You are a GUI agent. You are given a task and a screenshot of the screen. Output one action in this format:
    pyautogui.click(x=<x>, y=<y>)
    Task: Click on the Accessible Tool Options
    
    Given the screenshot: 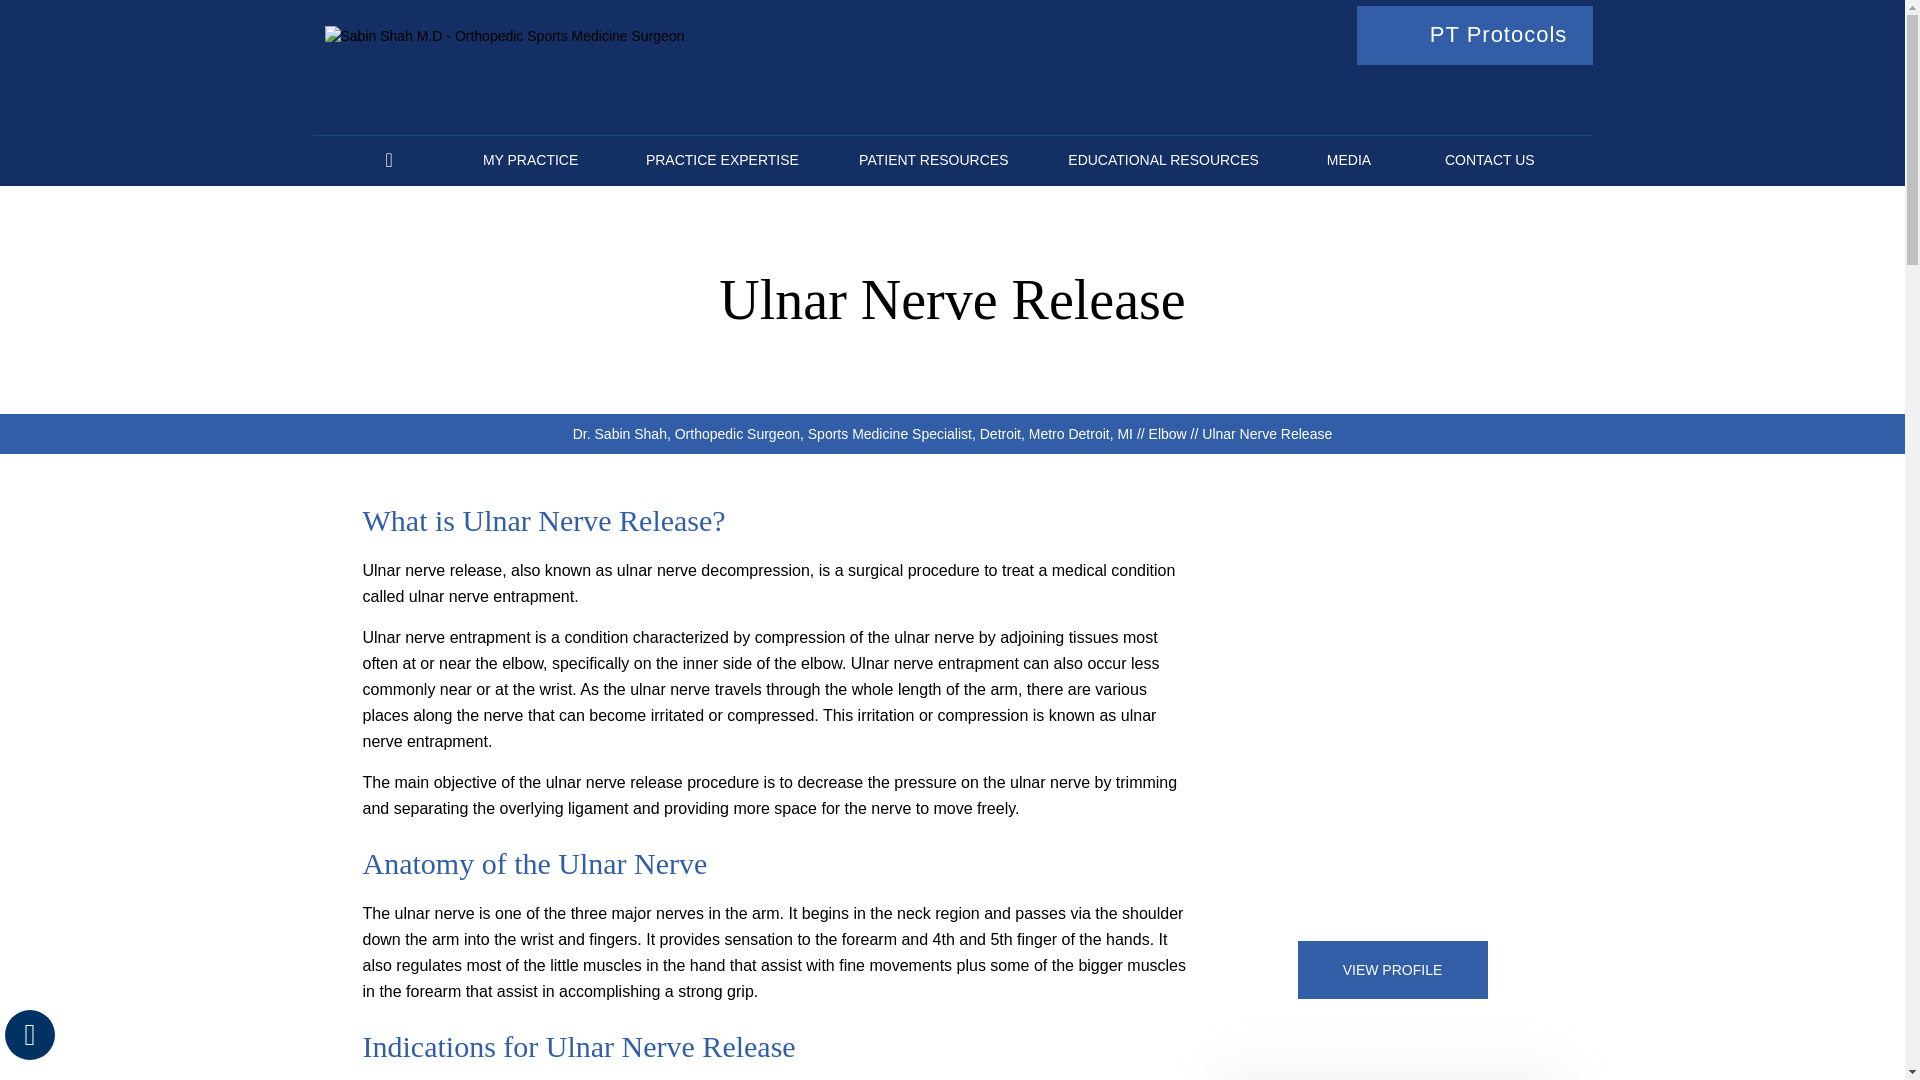 What is the action you would take?
    pyautogui.click(x=30, y=1034)
    